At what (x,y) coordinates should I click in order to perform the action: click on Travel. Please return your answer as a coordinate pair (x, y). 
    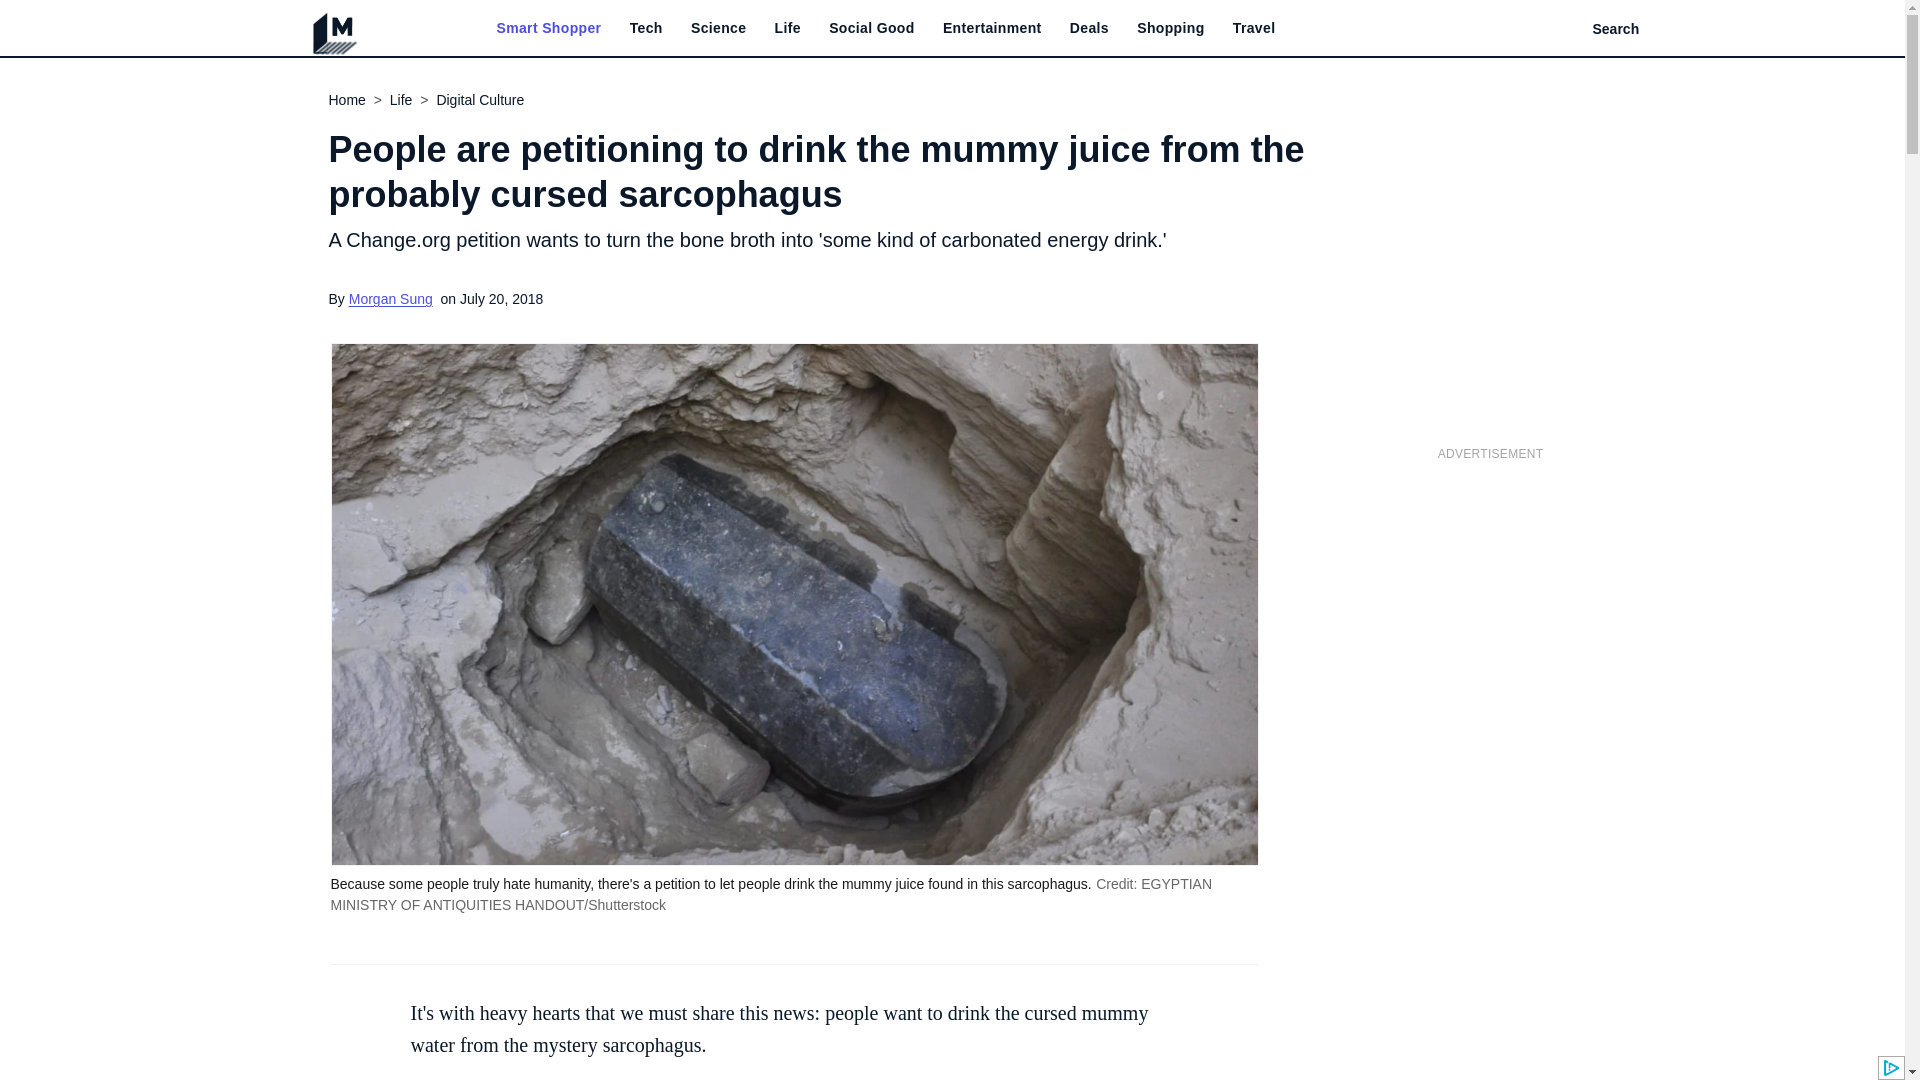
    Looking at the image, I should click on (1254, 28).